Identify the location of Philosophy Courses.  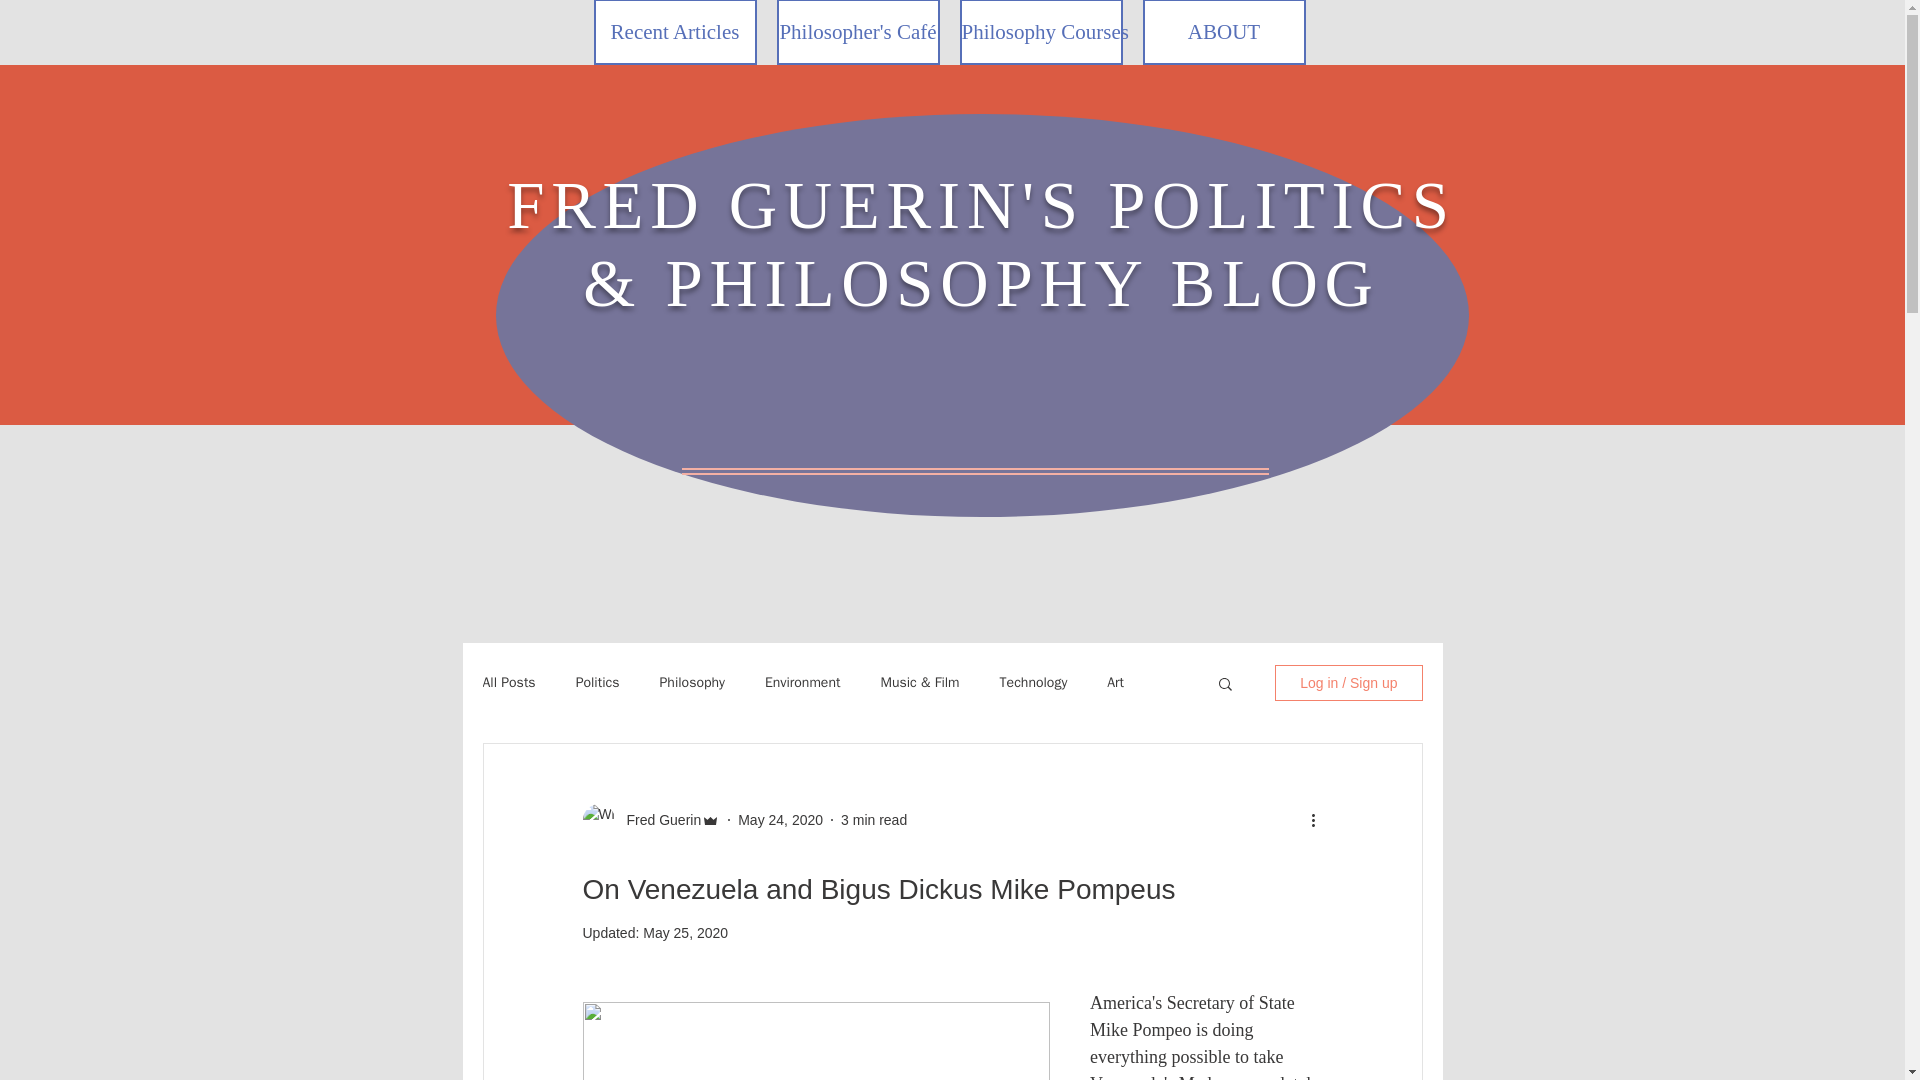
(1042, 32).